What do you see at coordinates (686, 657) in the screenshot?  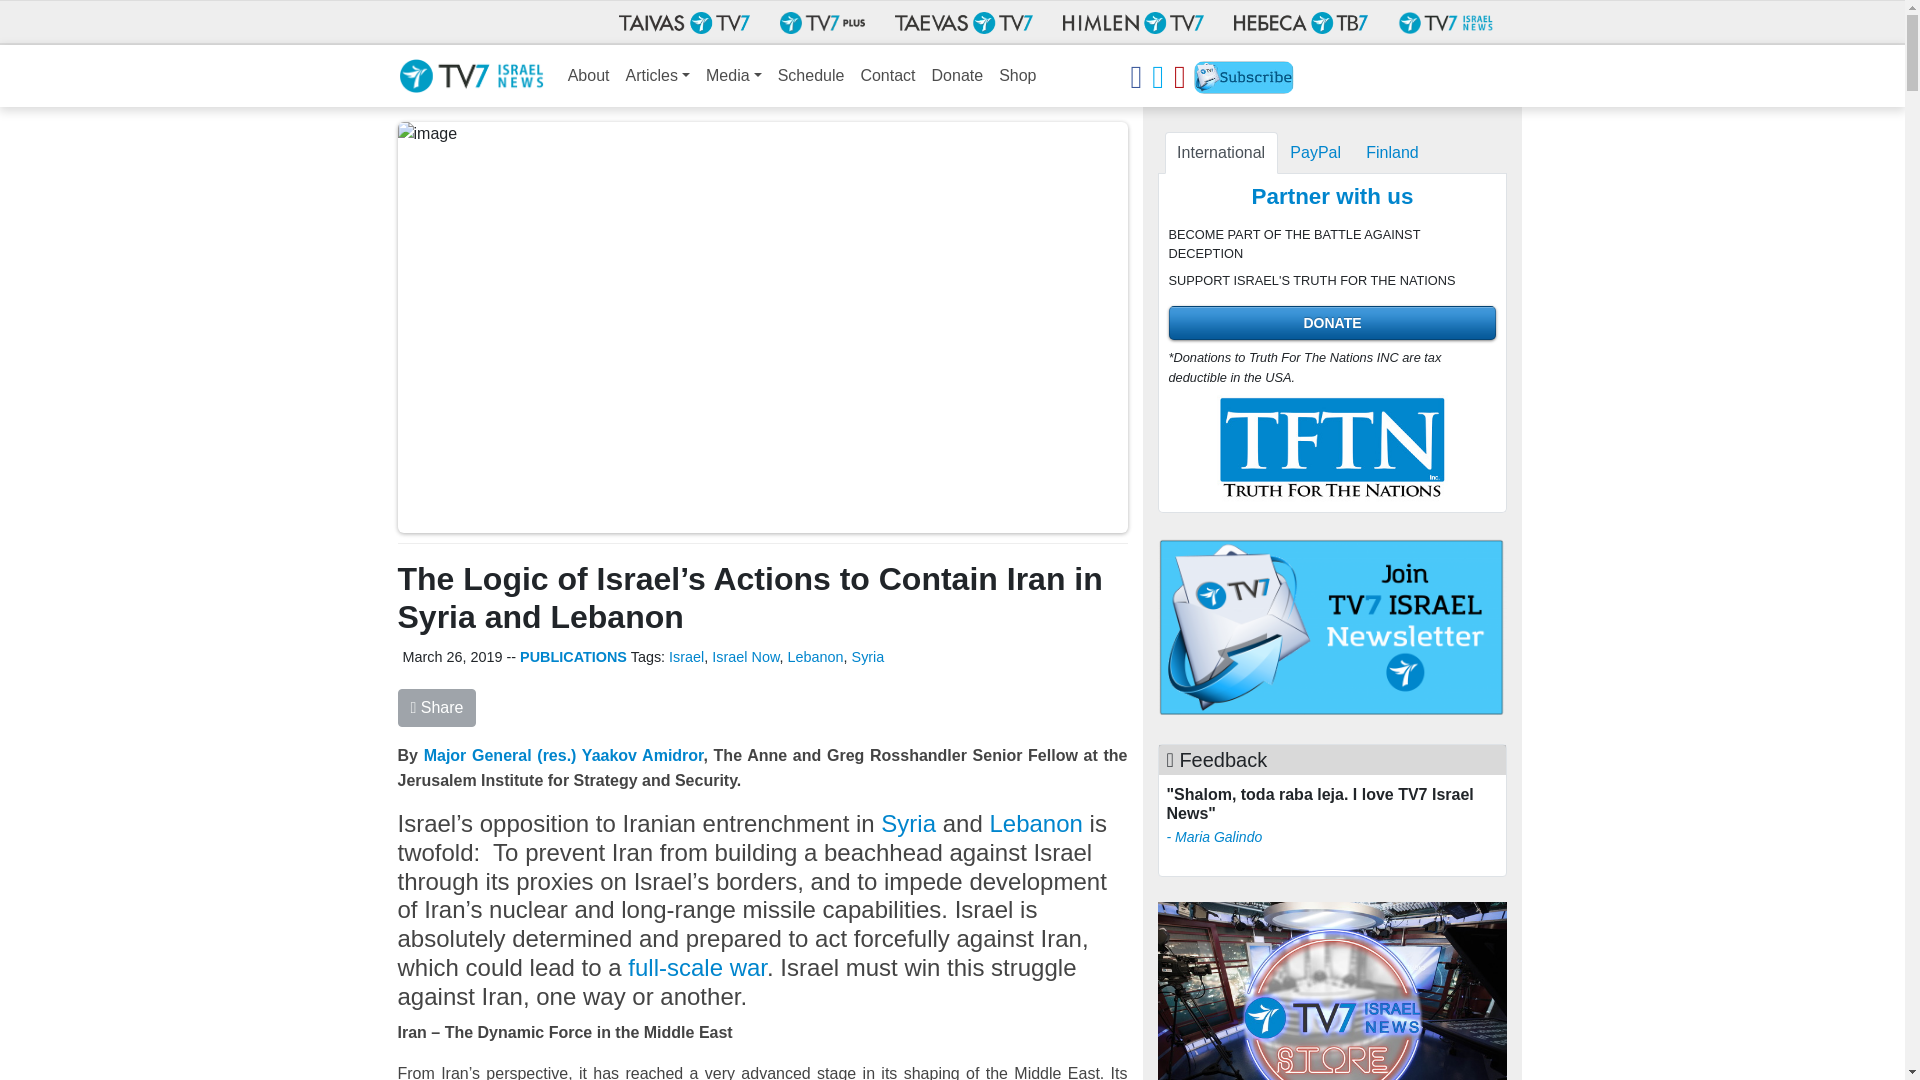 I see `Israel` at bounding box center [686, 657].